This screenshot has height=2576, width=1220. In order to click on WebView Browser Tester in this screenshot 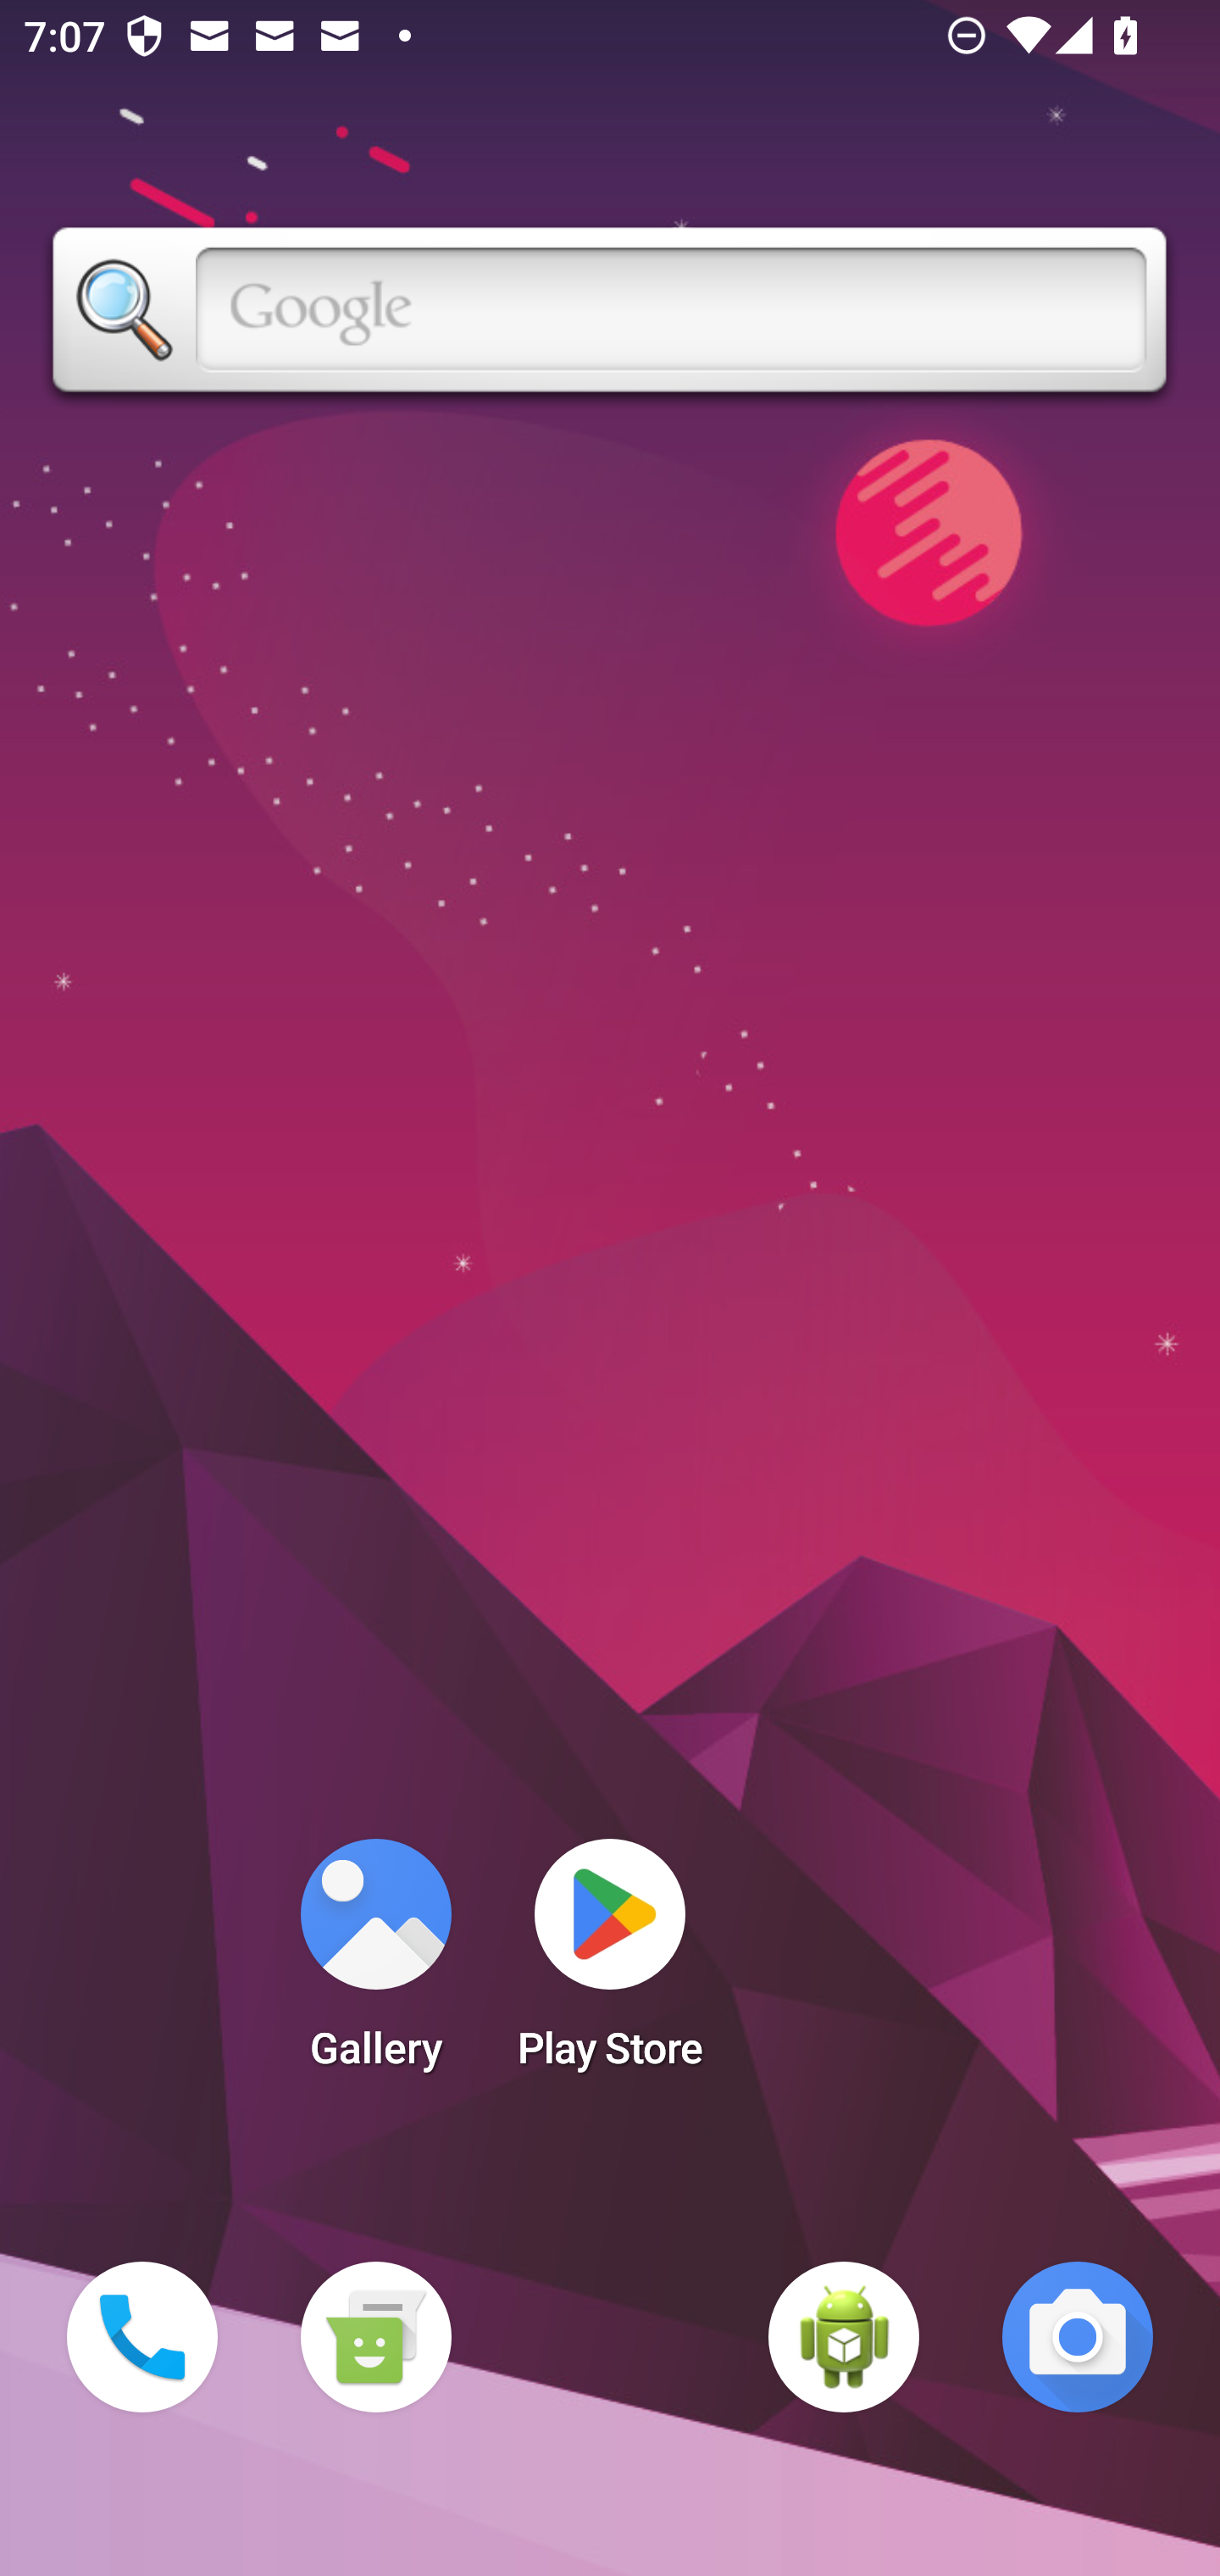, I will do `click(844, 2337)`.